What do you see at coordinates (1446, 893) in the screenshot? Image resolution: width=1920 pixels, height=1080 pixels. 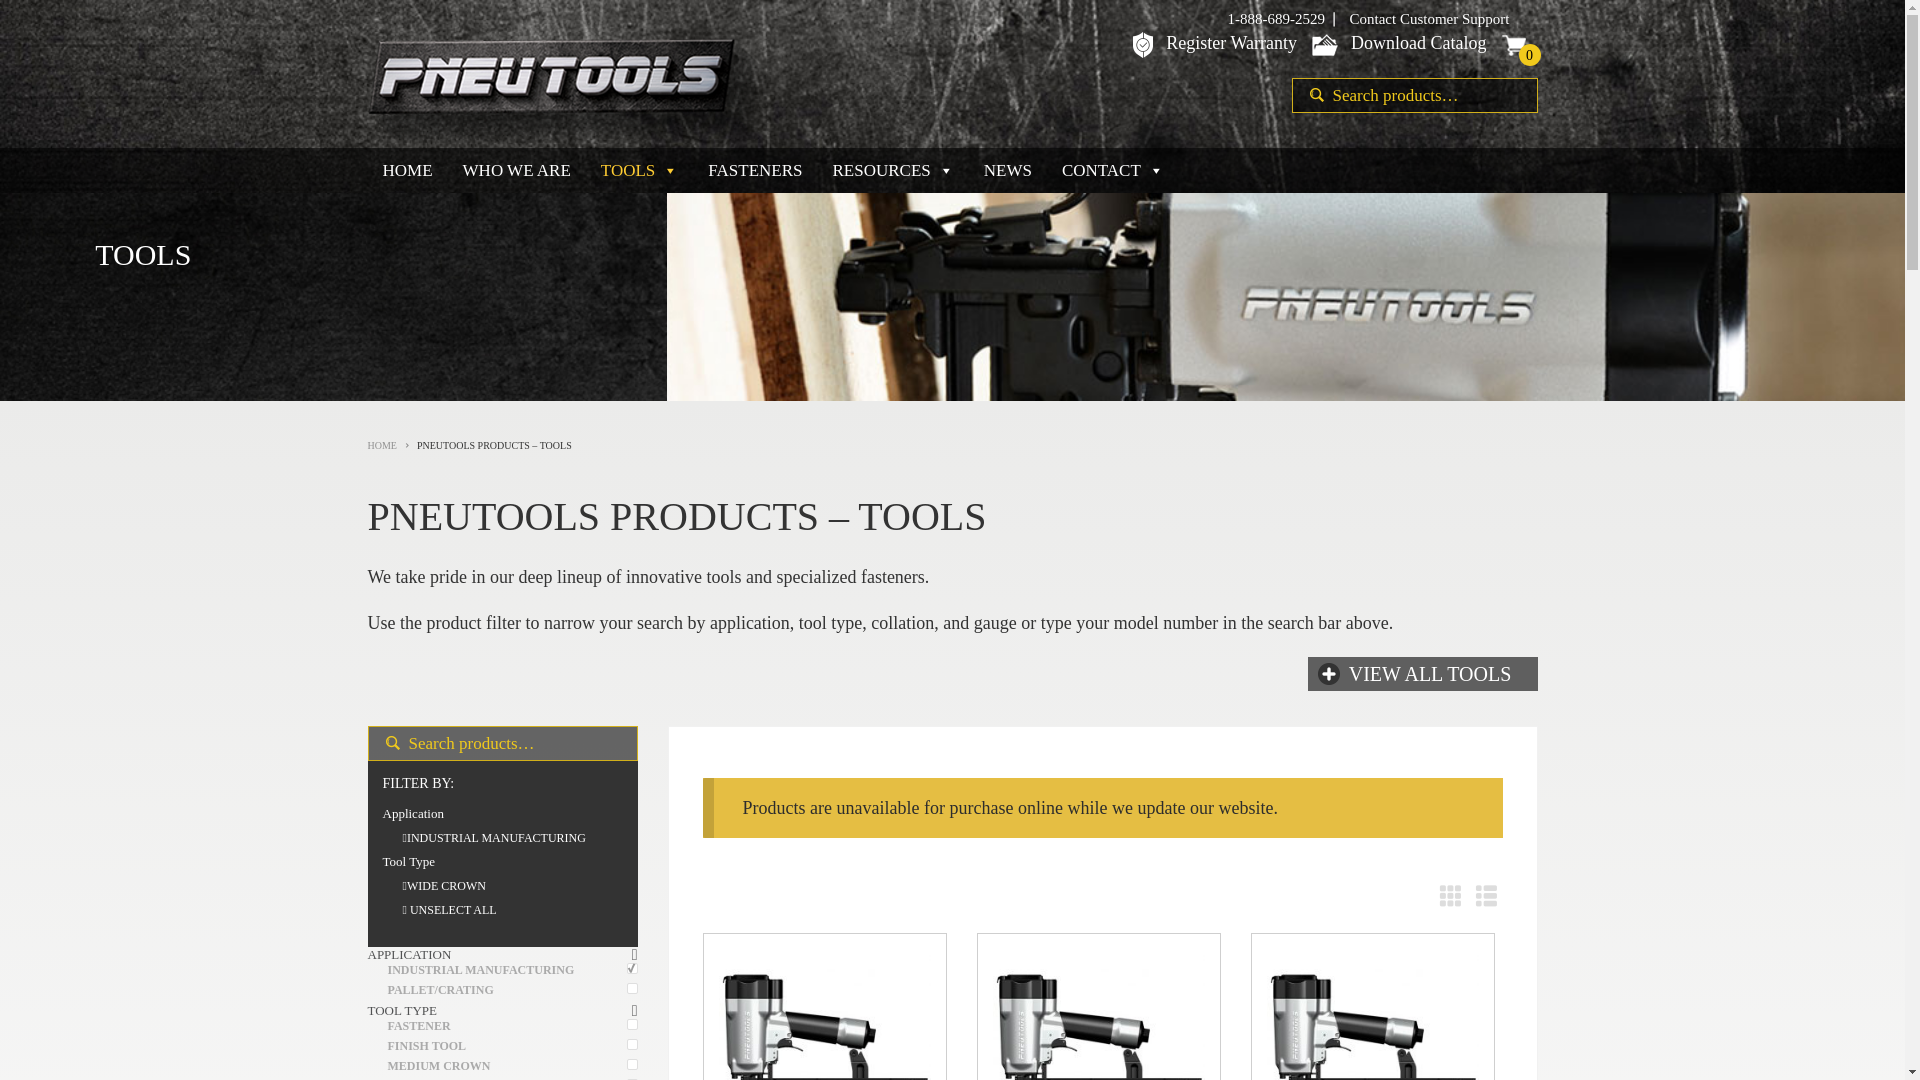 I see `Grid view` at bounding box center [1446, 893].